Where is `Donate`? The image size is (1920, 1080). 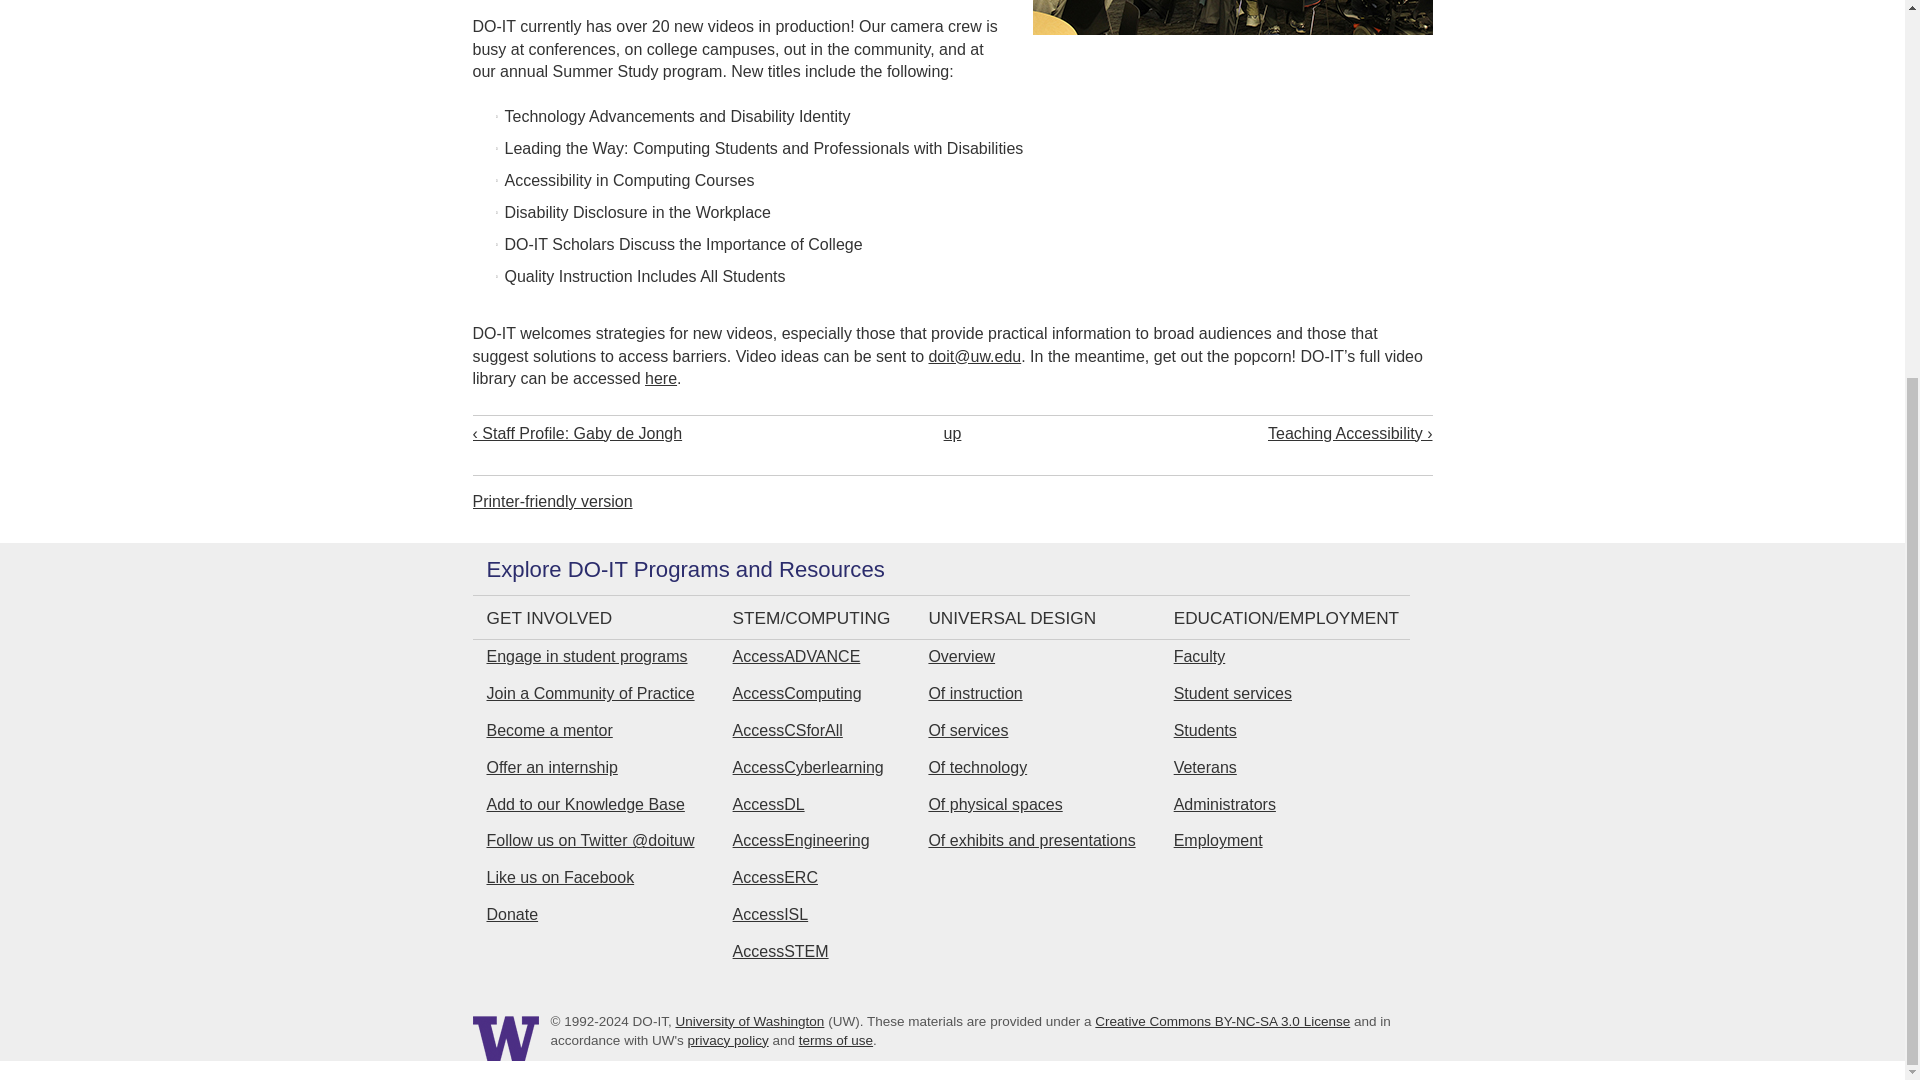
Donate is located at coordinates (511, 914).